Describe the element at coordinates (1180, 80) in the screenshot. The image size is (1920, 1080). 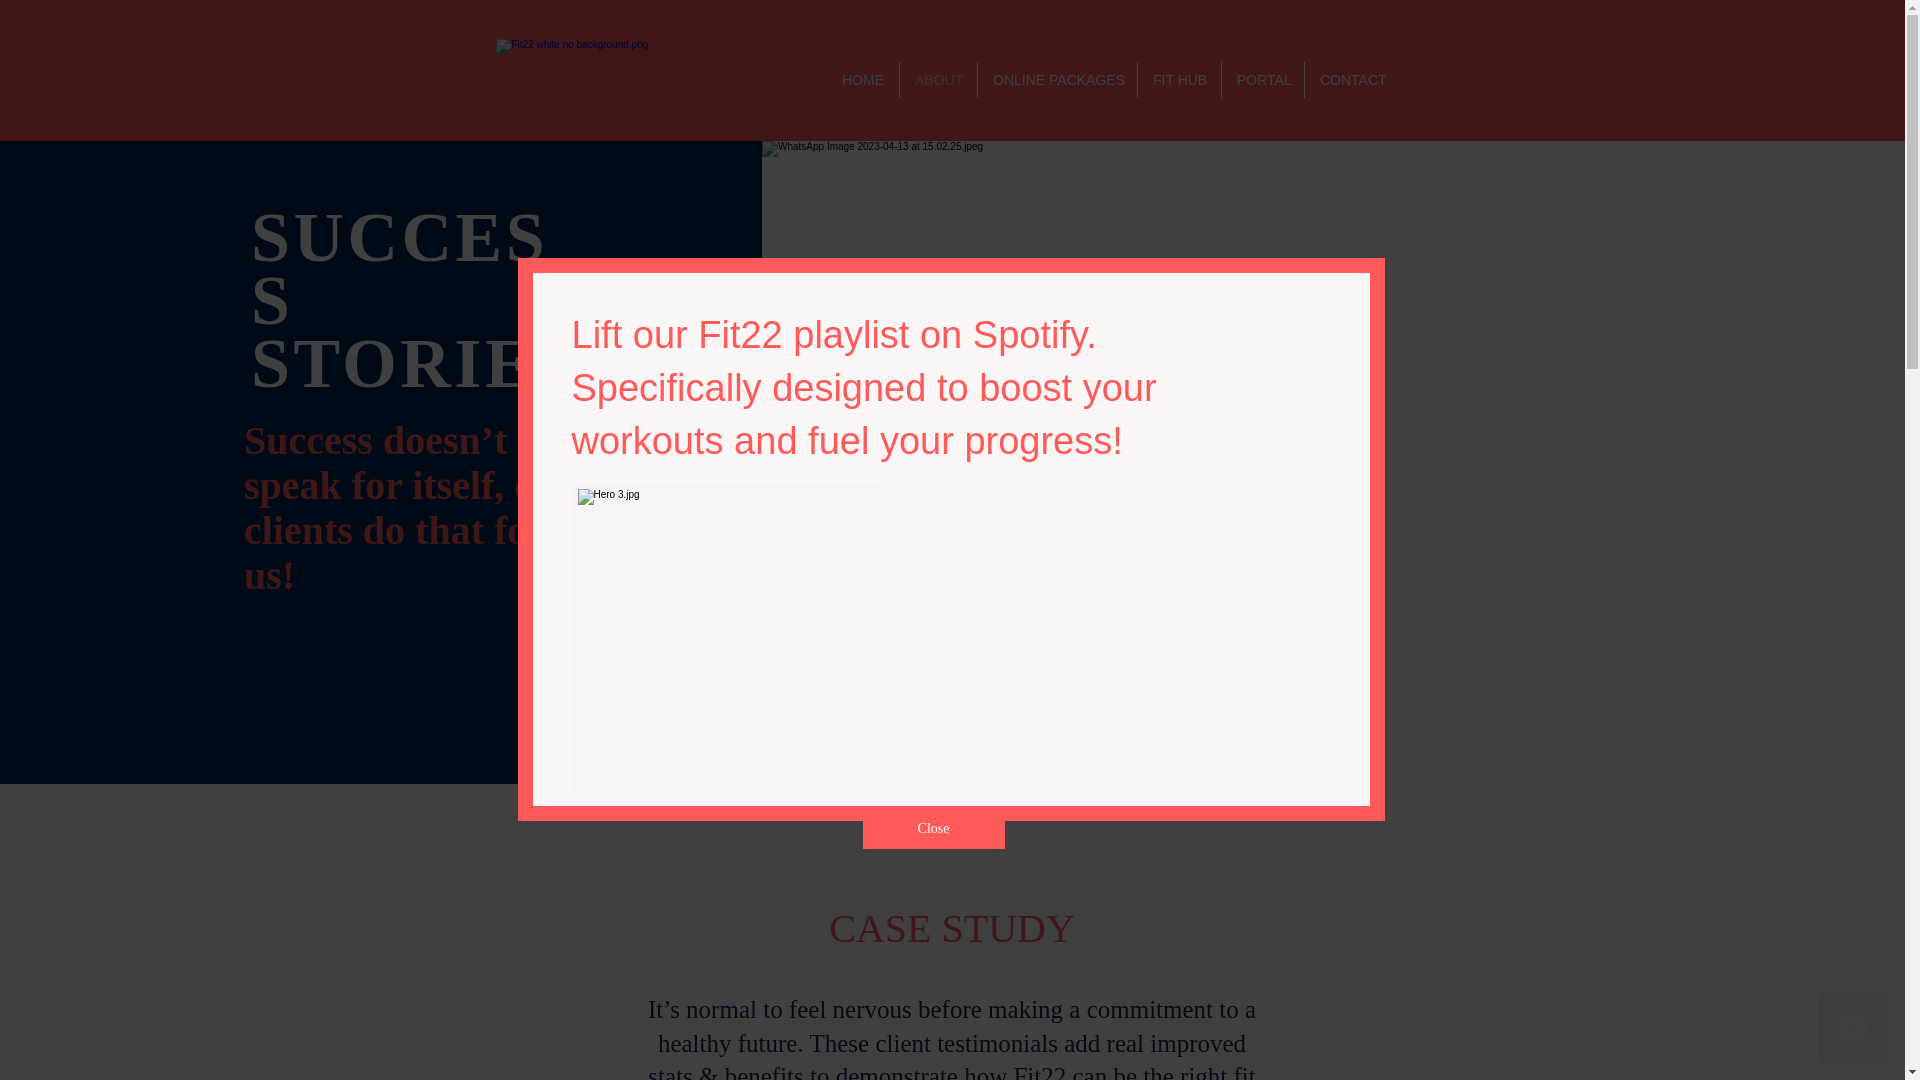
I see `FIT HUB` at that location.